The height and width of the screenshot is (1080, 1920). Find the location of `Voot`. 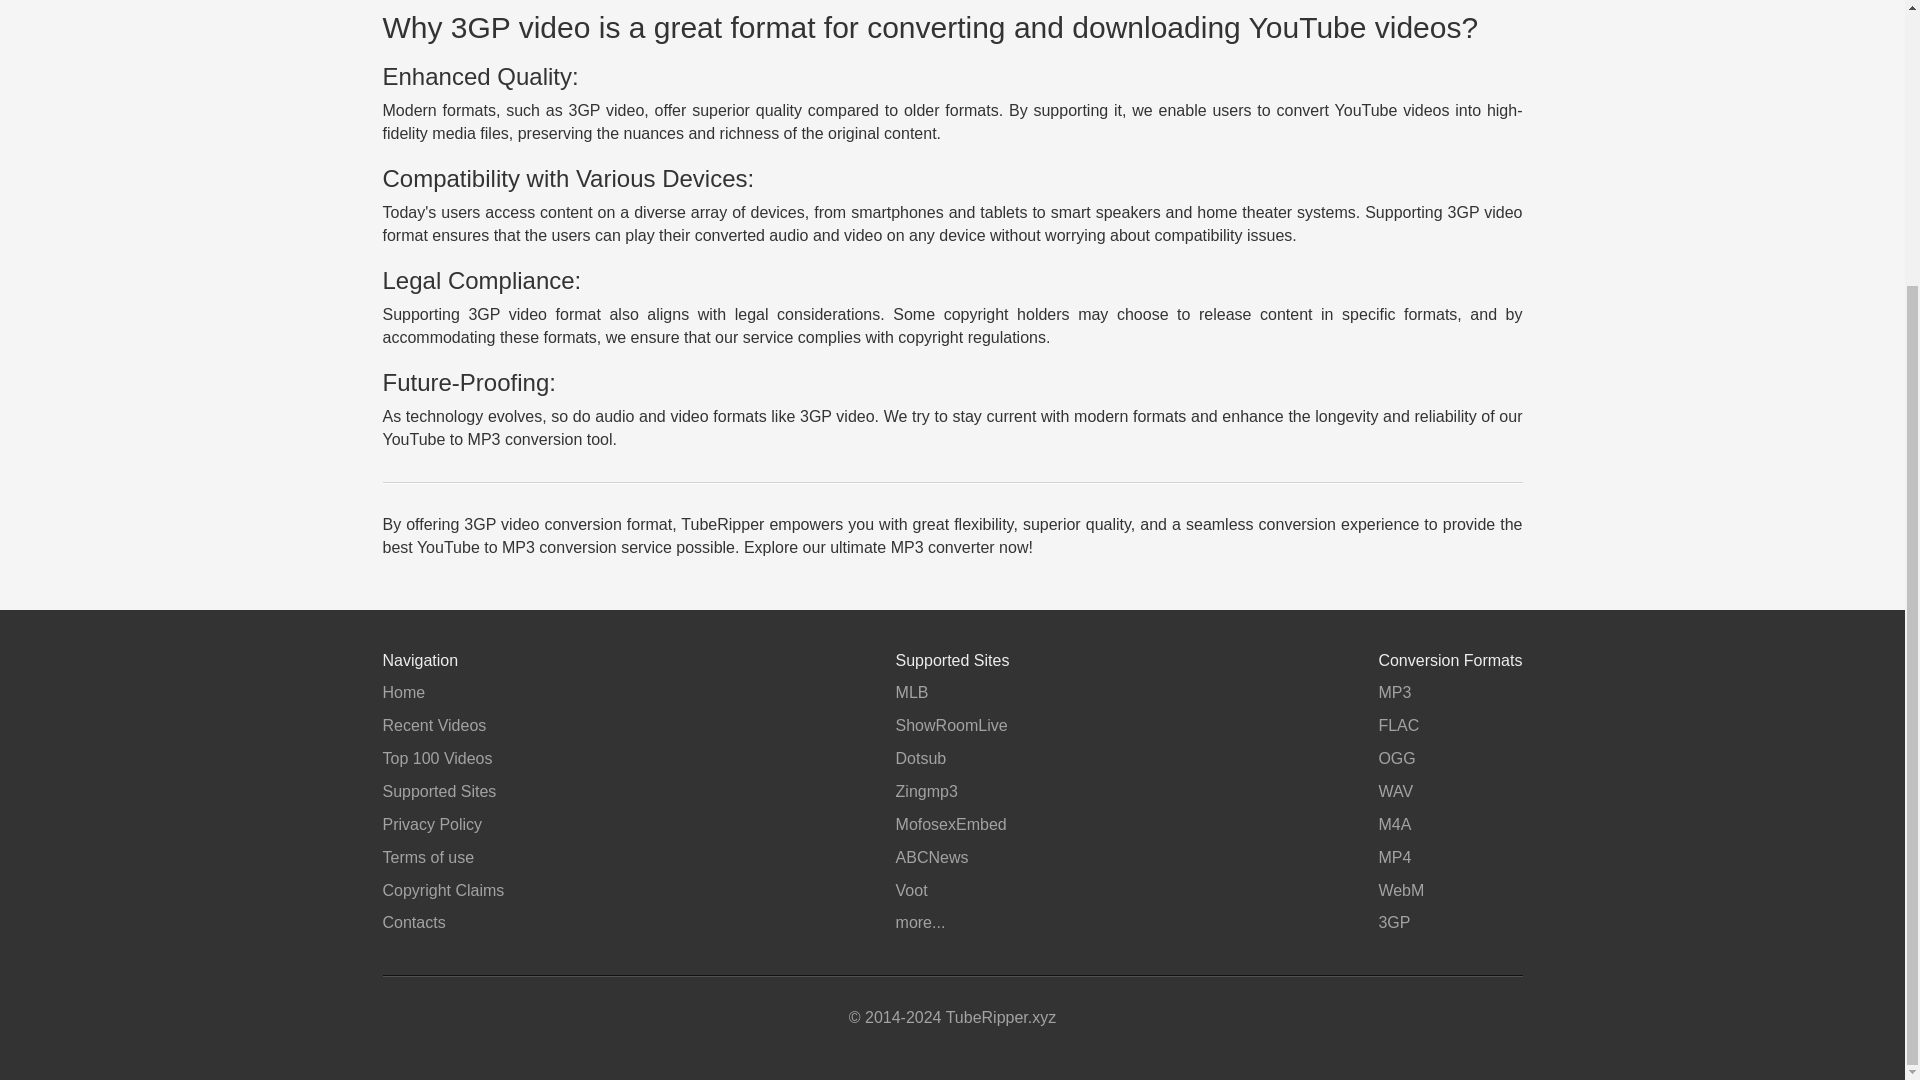

Voot is located at coordinates (912, 890).